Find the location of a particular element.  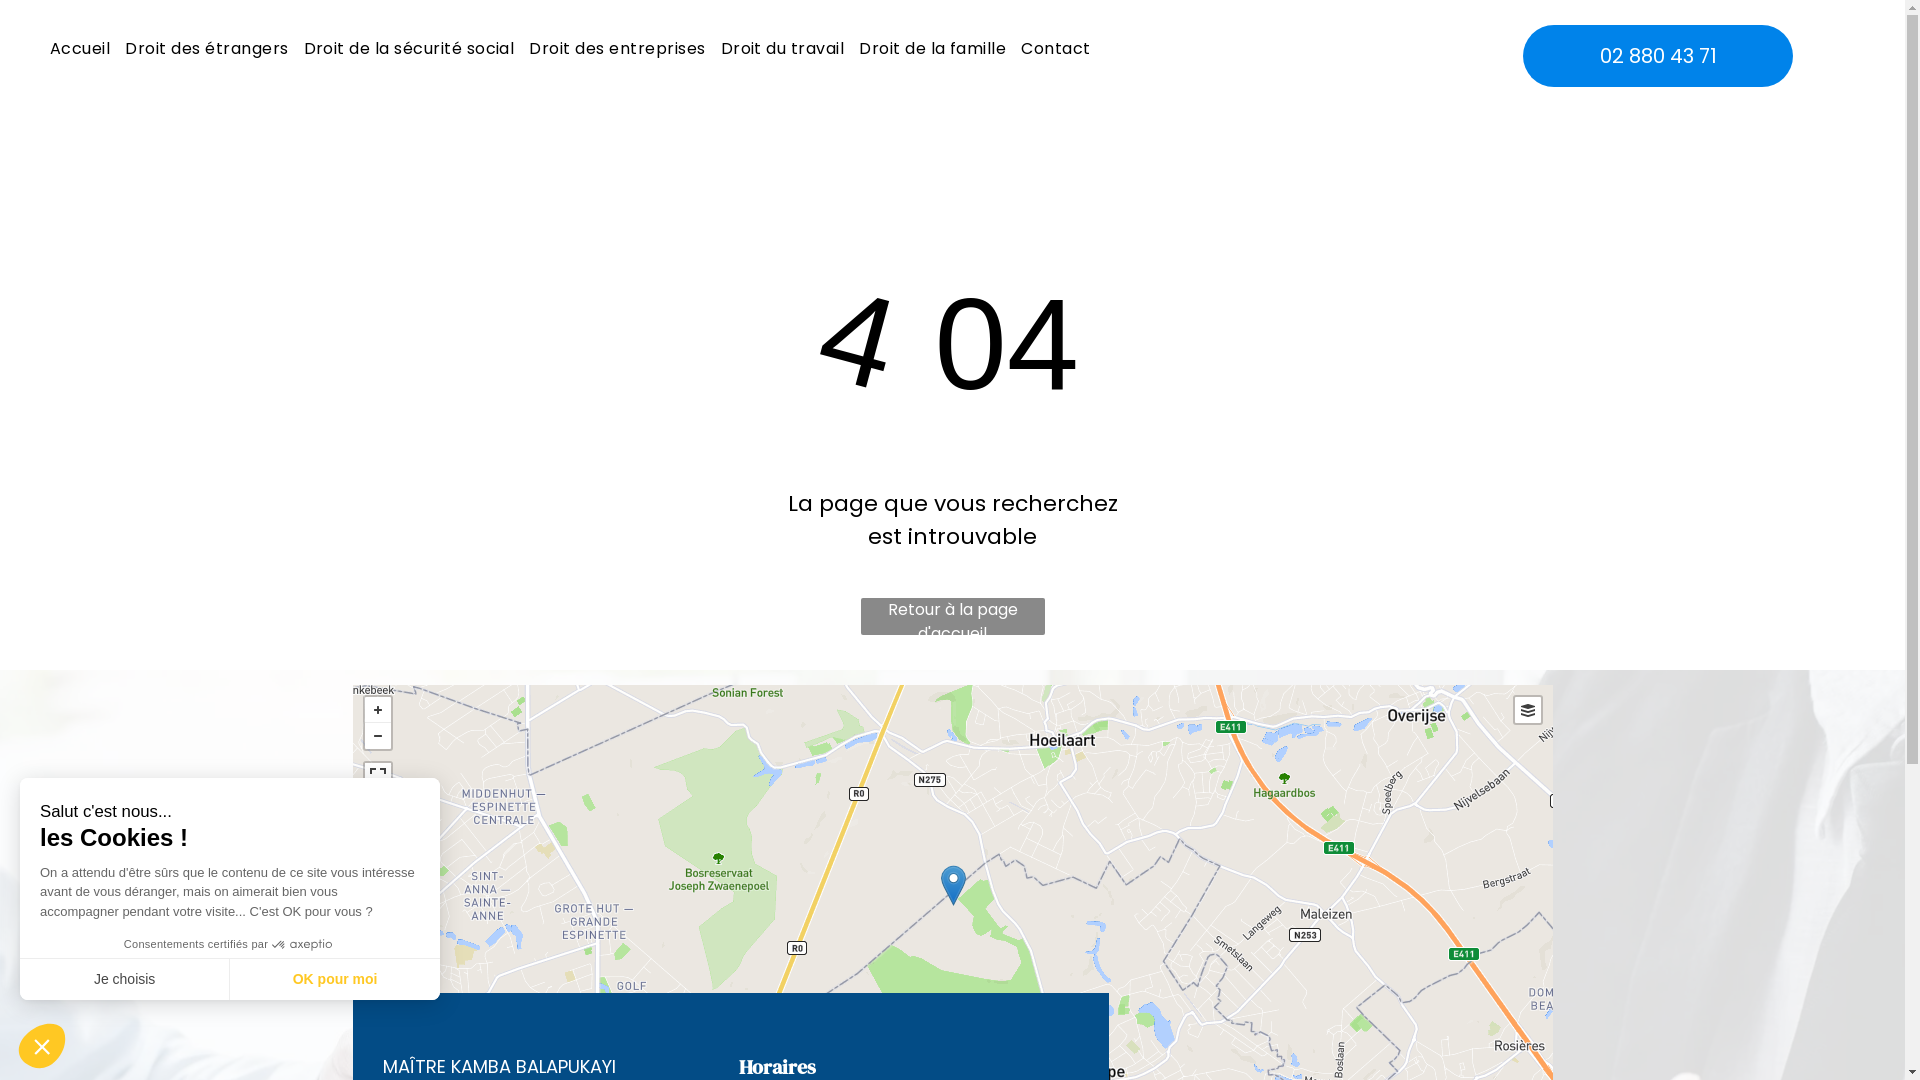

02 880 43 71 is located at coordinates (1658, 56).